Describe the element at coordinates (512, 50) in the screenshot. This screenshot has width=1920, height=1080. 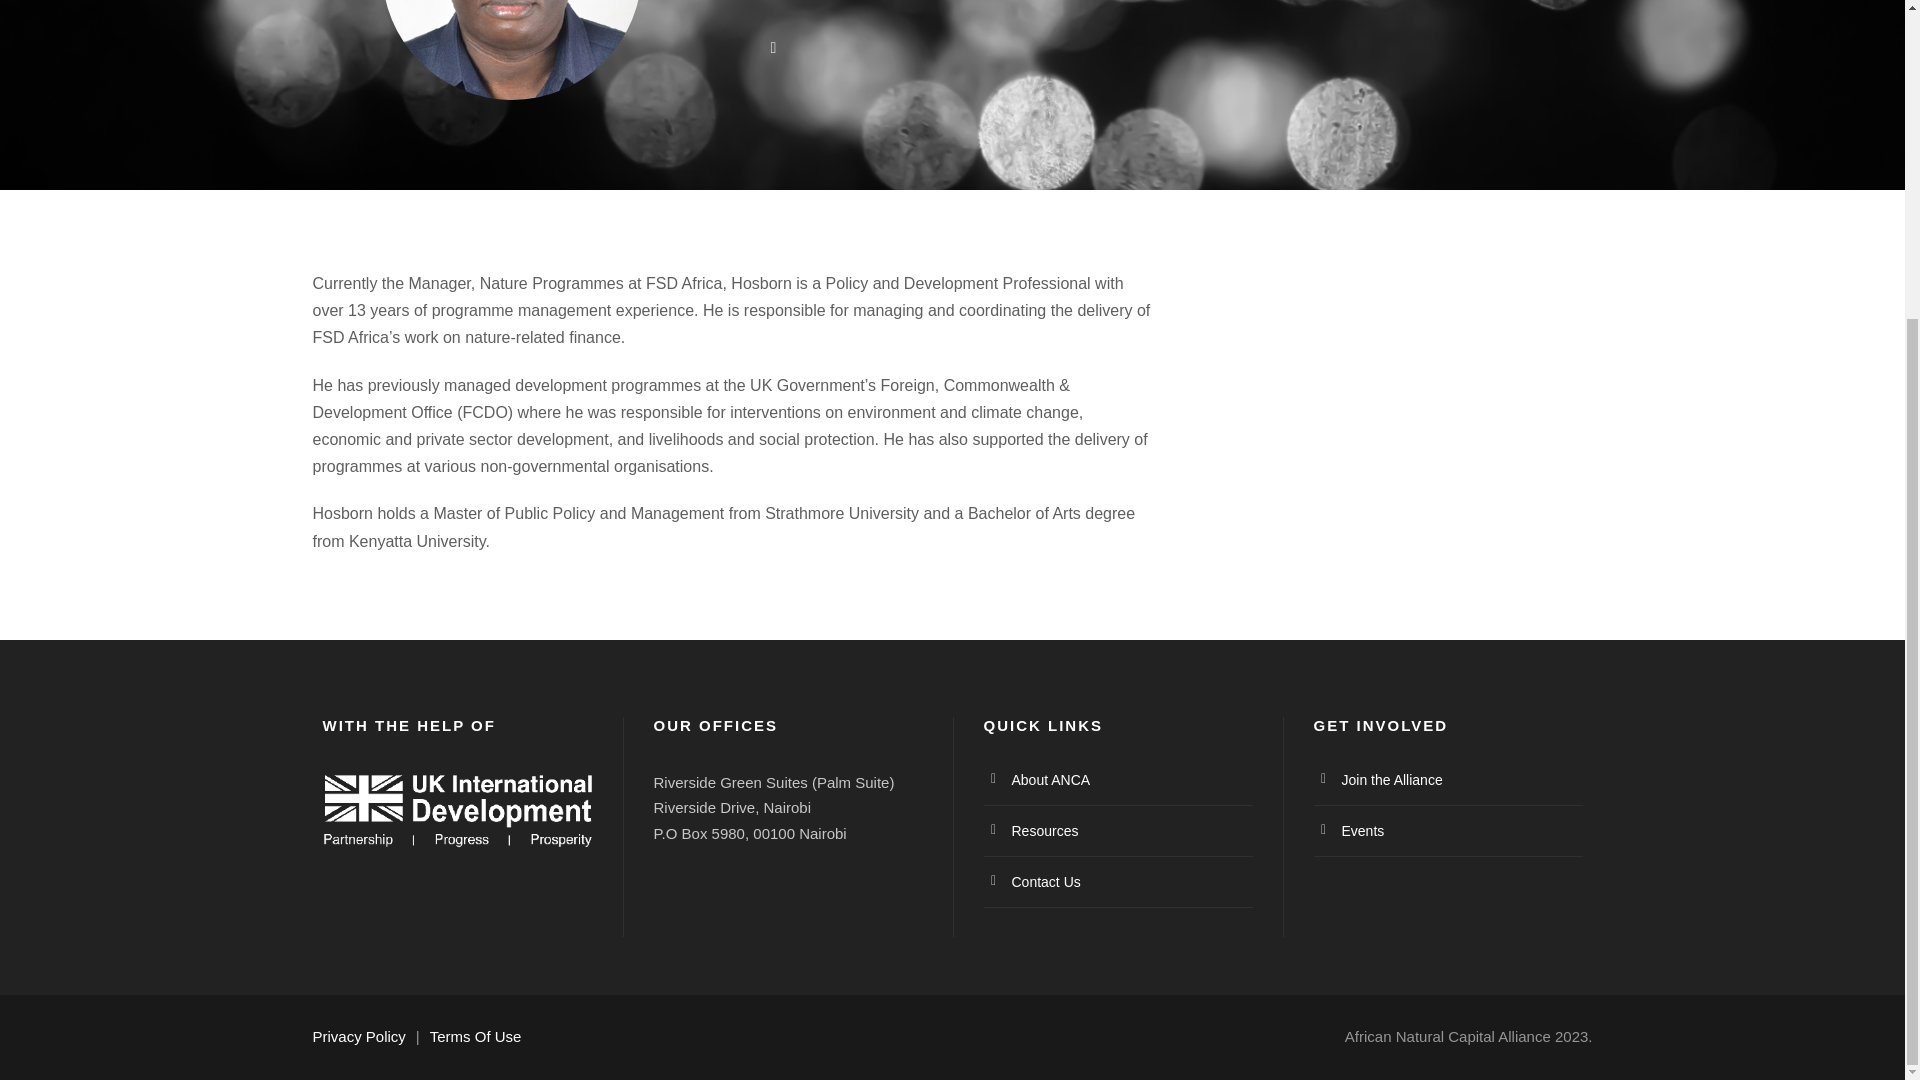
I see `hosbo11` at that location.